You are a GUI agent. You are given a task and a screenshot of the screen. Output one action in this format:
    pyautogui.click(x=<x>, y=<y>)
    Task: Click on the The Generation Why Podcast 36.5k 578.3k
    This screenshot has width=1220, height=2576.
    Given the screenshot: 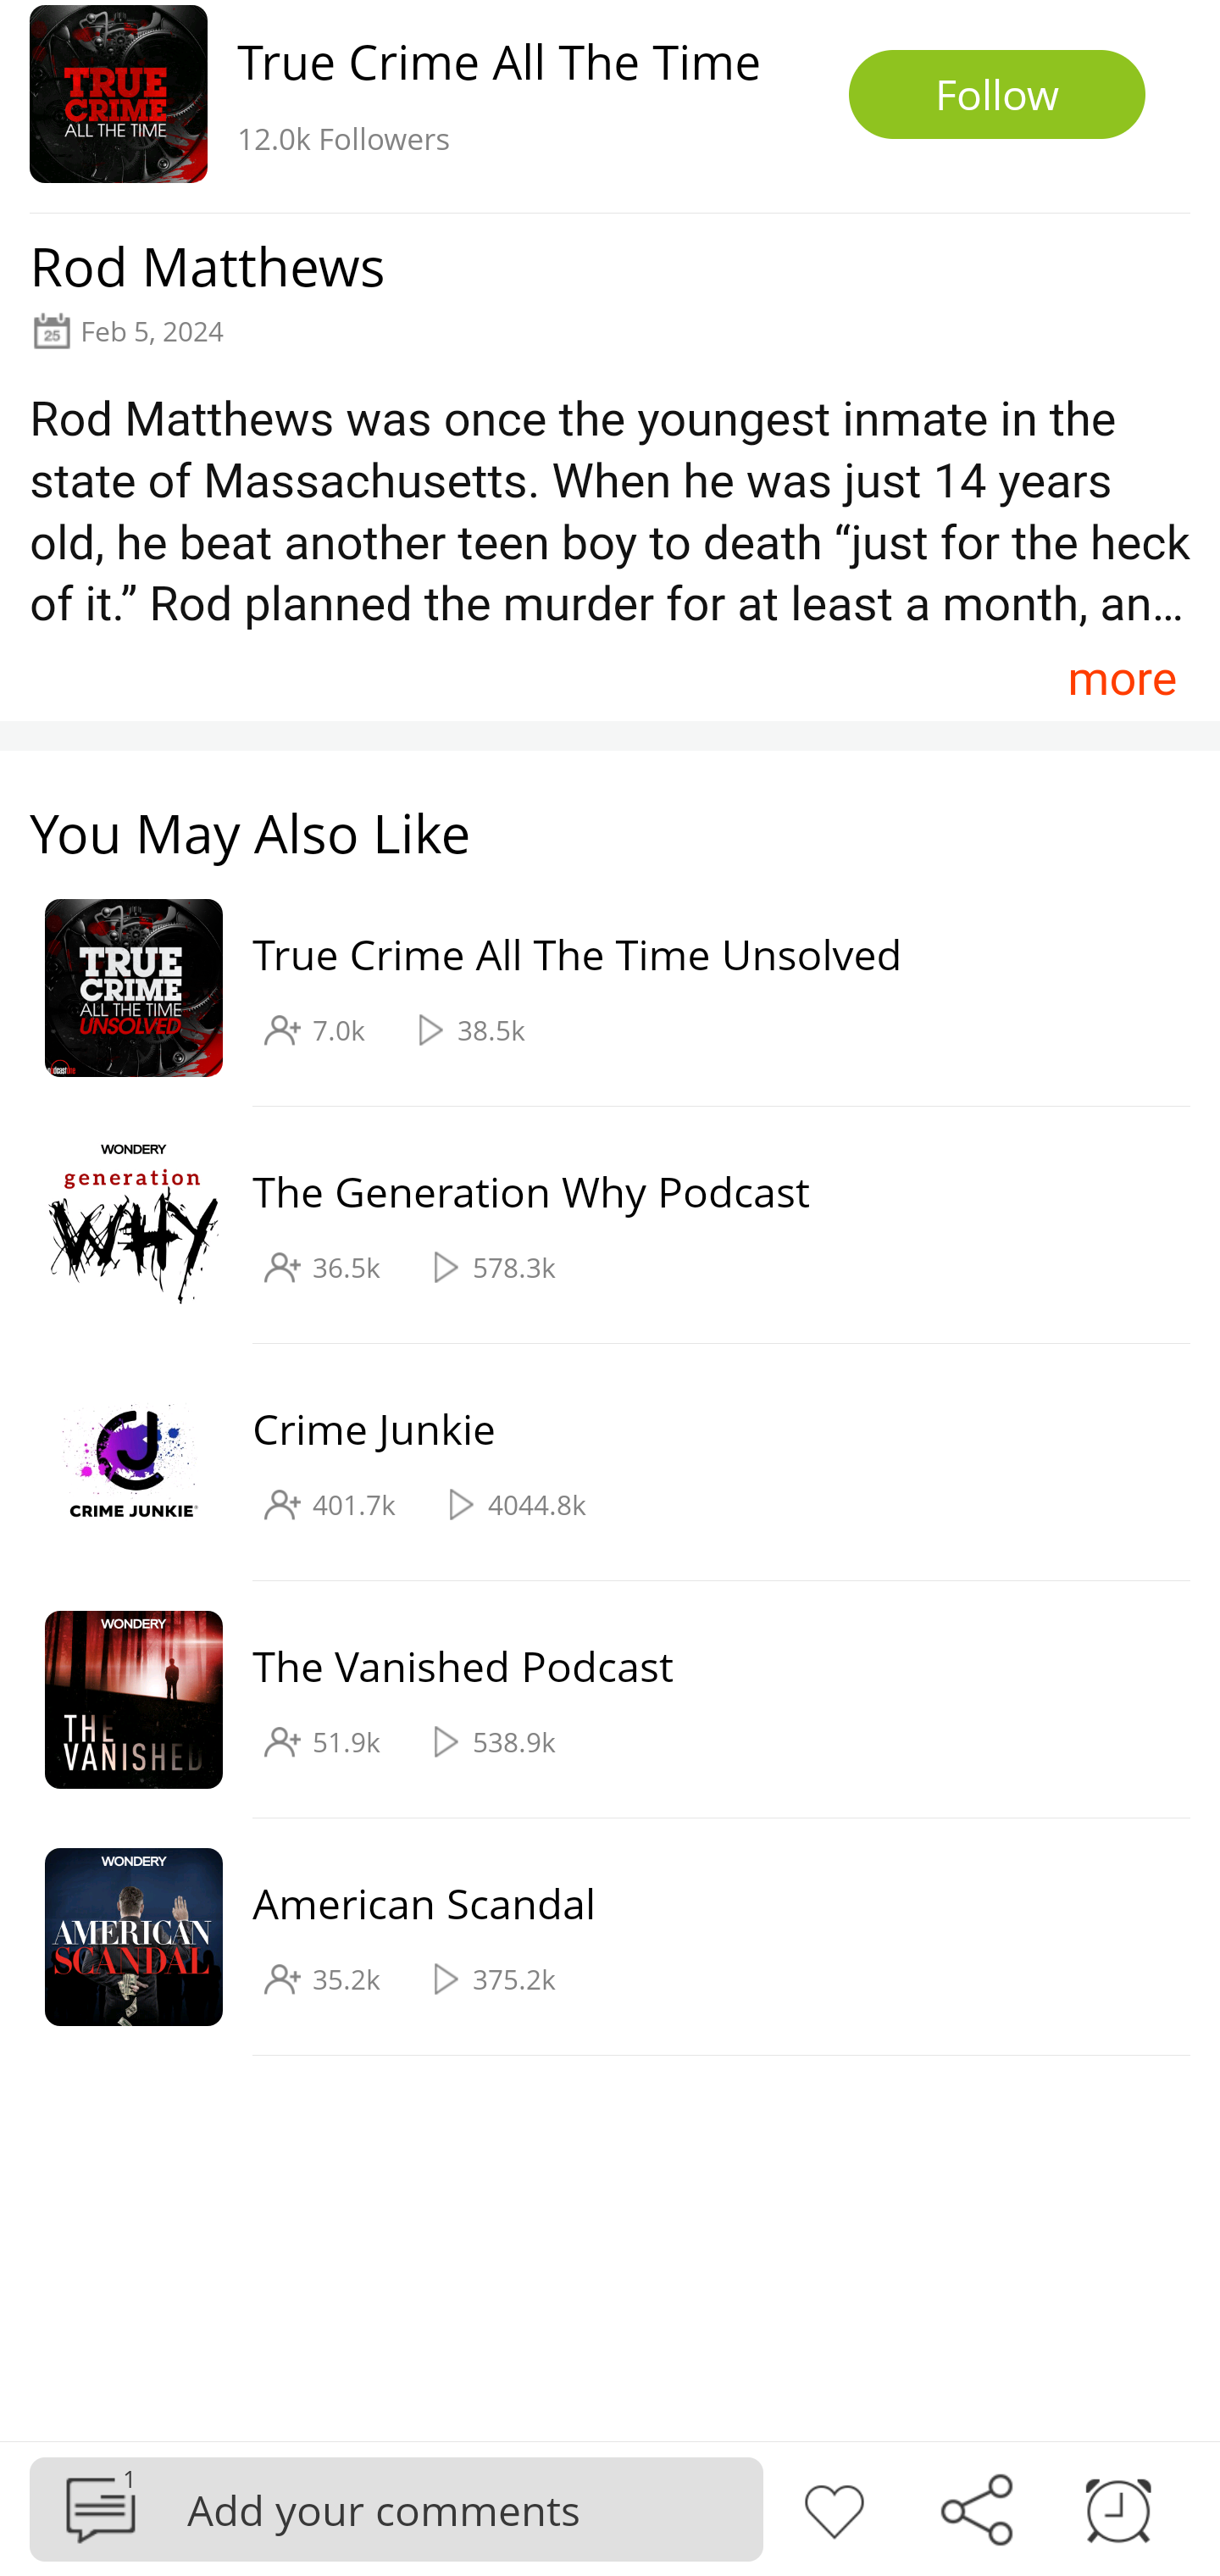 What is the action you would take?
    pyautogui.click(x=595, y=1225)
    